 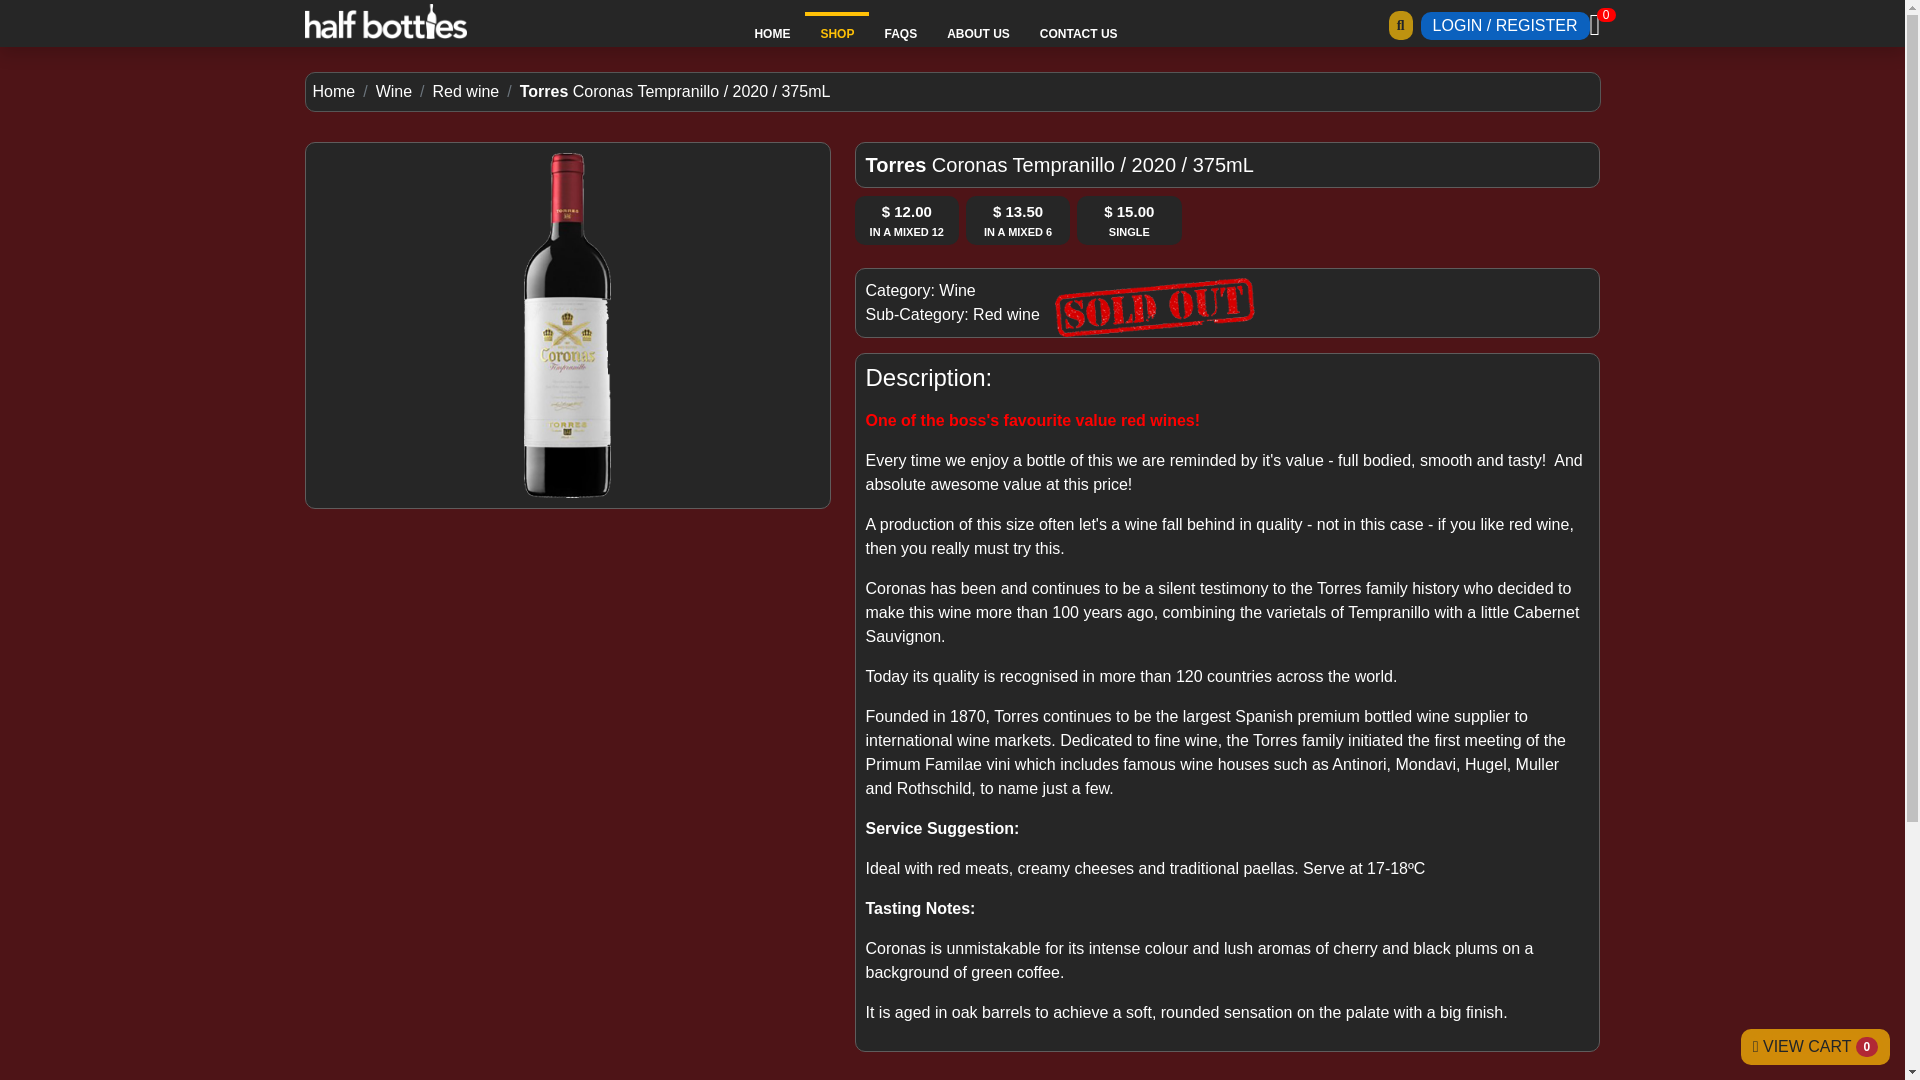 I want to click on Rose, so click(x=956, y=290).